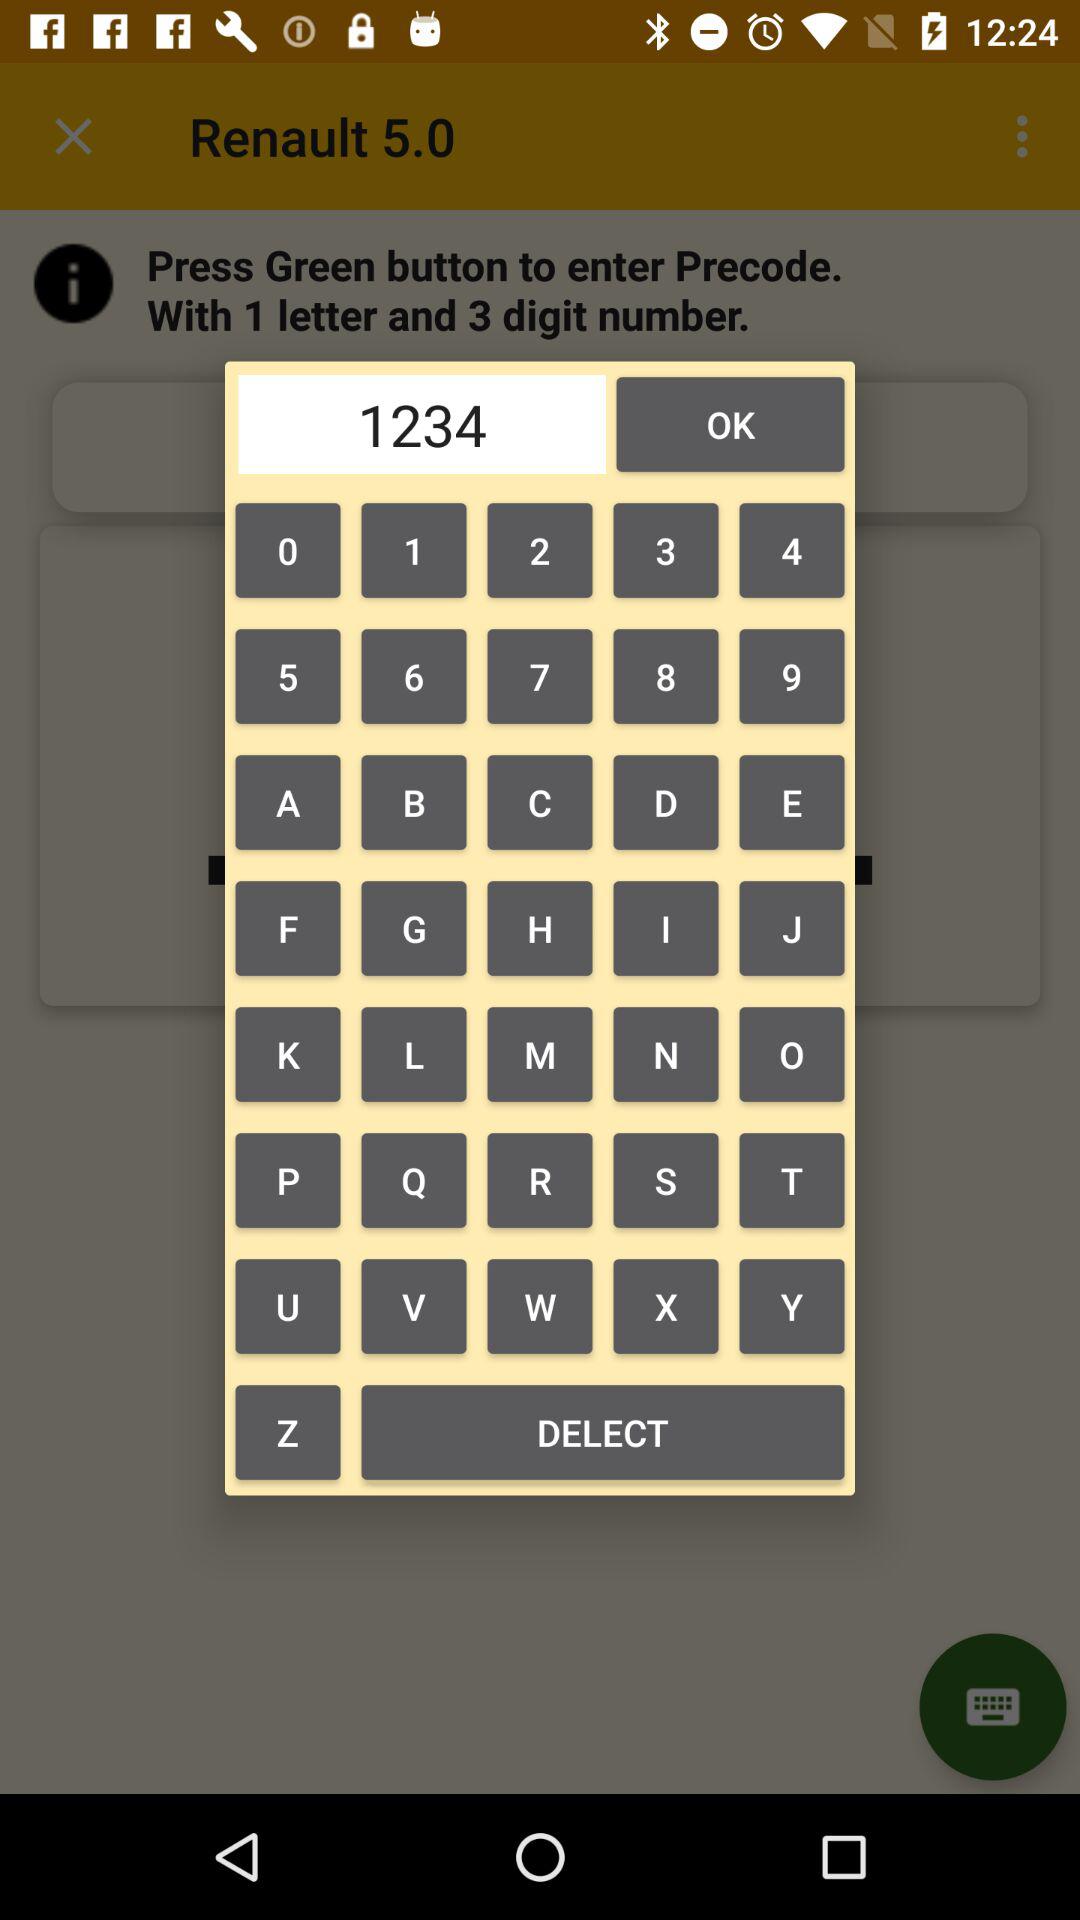  What do you see at coordinates (413, 928) in the screenshot?
I see `jump to g icon` at bounding box center [413, 928].